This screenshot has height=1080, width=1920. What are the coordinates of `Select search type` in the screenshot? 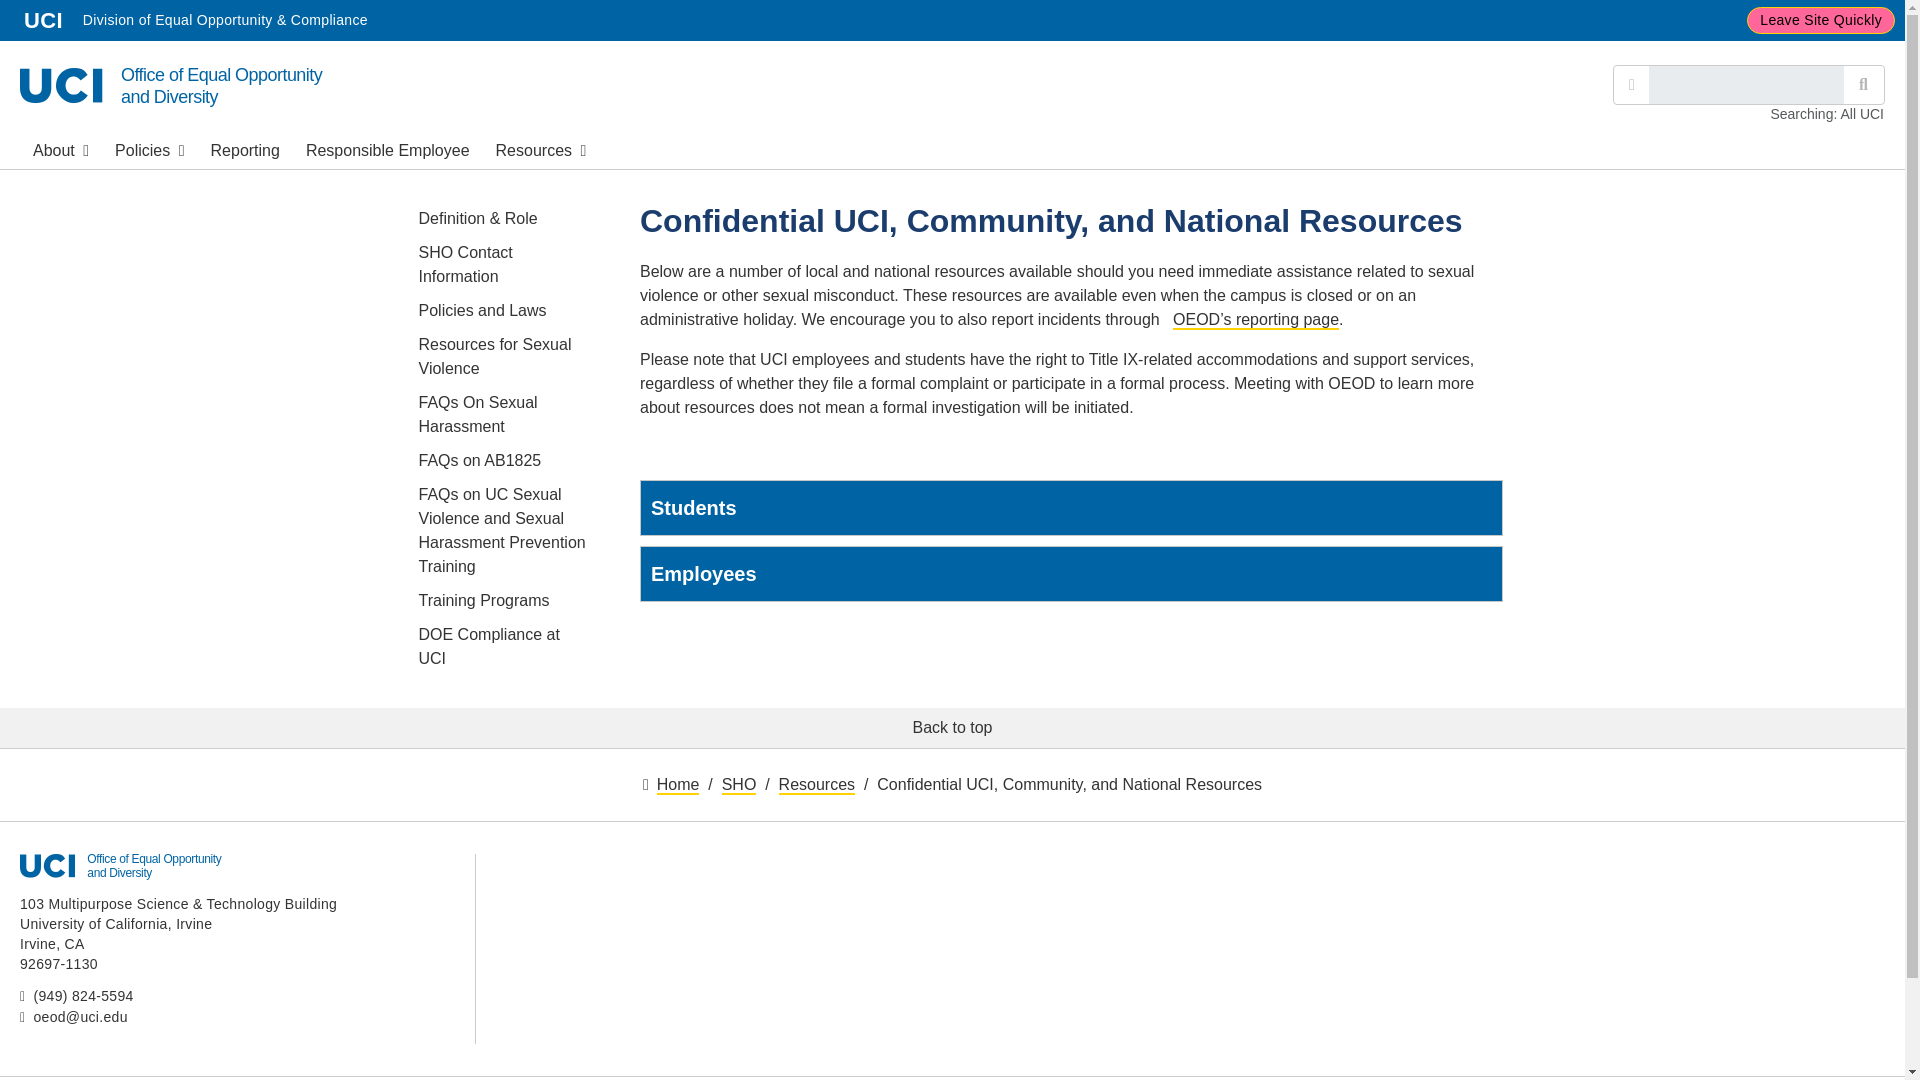 It's located at (541, 148).